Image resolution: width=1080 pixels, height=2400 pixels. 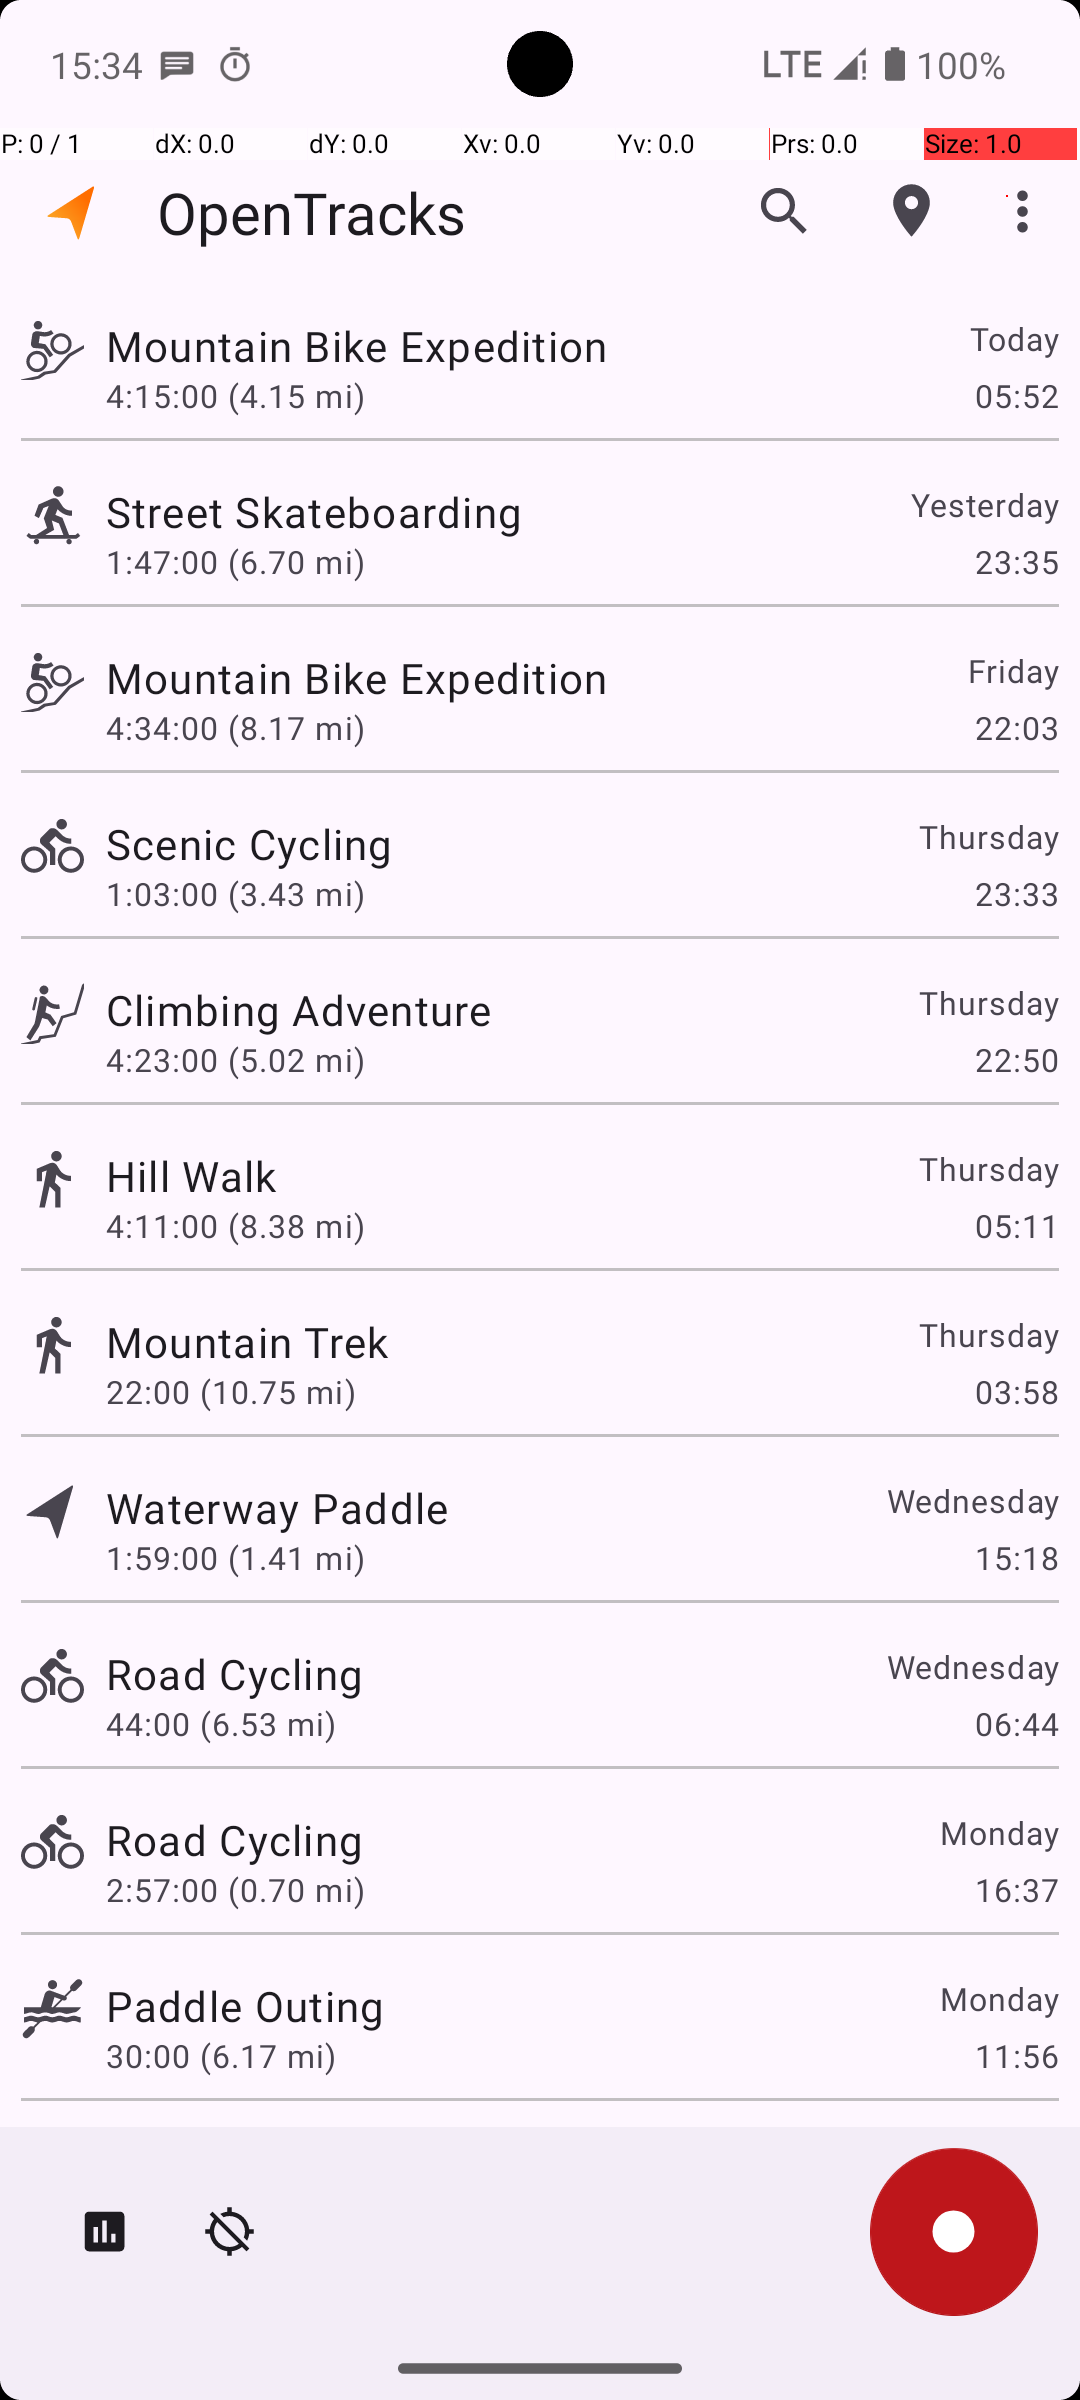 What do you see at coordinates (221, 1723) in the screenshot?
I see `44:00 (6.53 mi)` at bounding box center [221, 1723].